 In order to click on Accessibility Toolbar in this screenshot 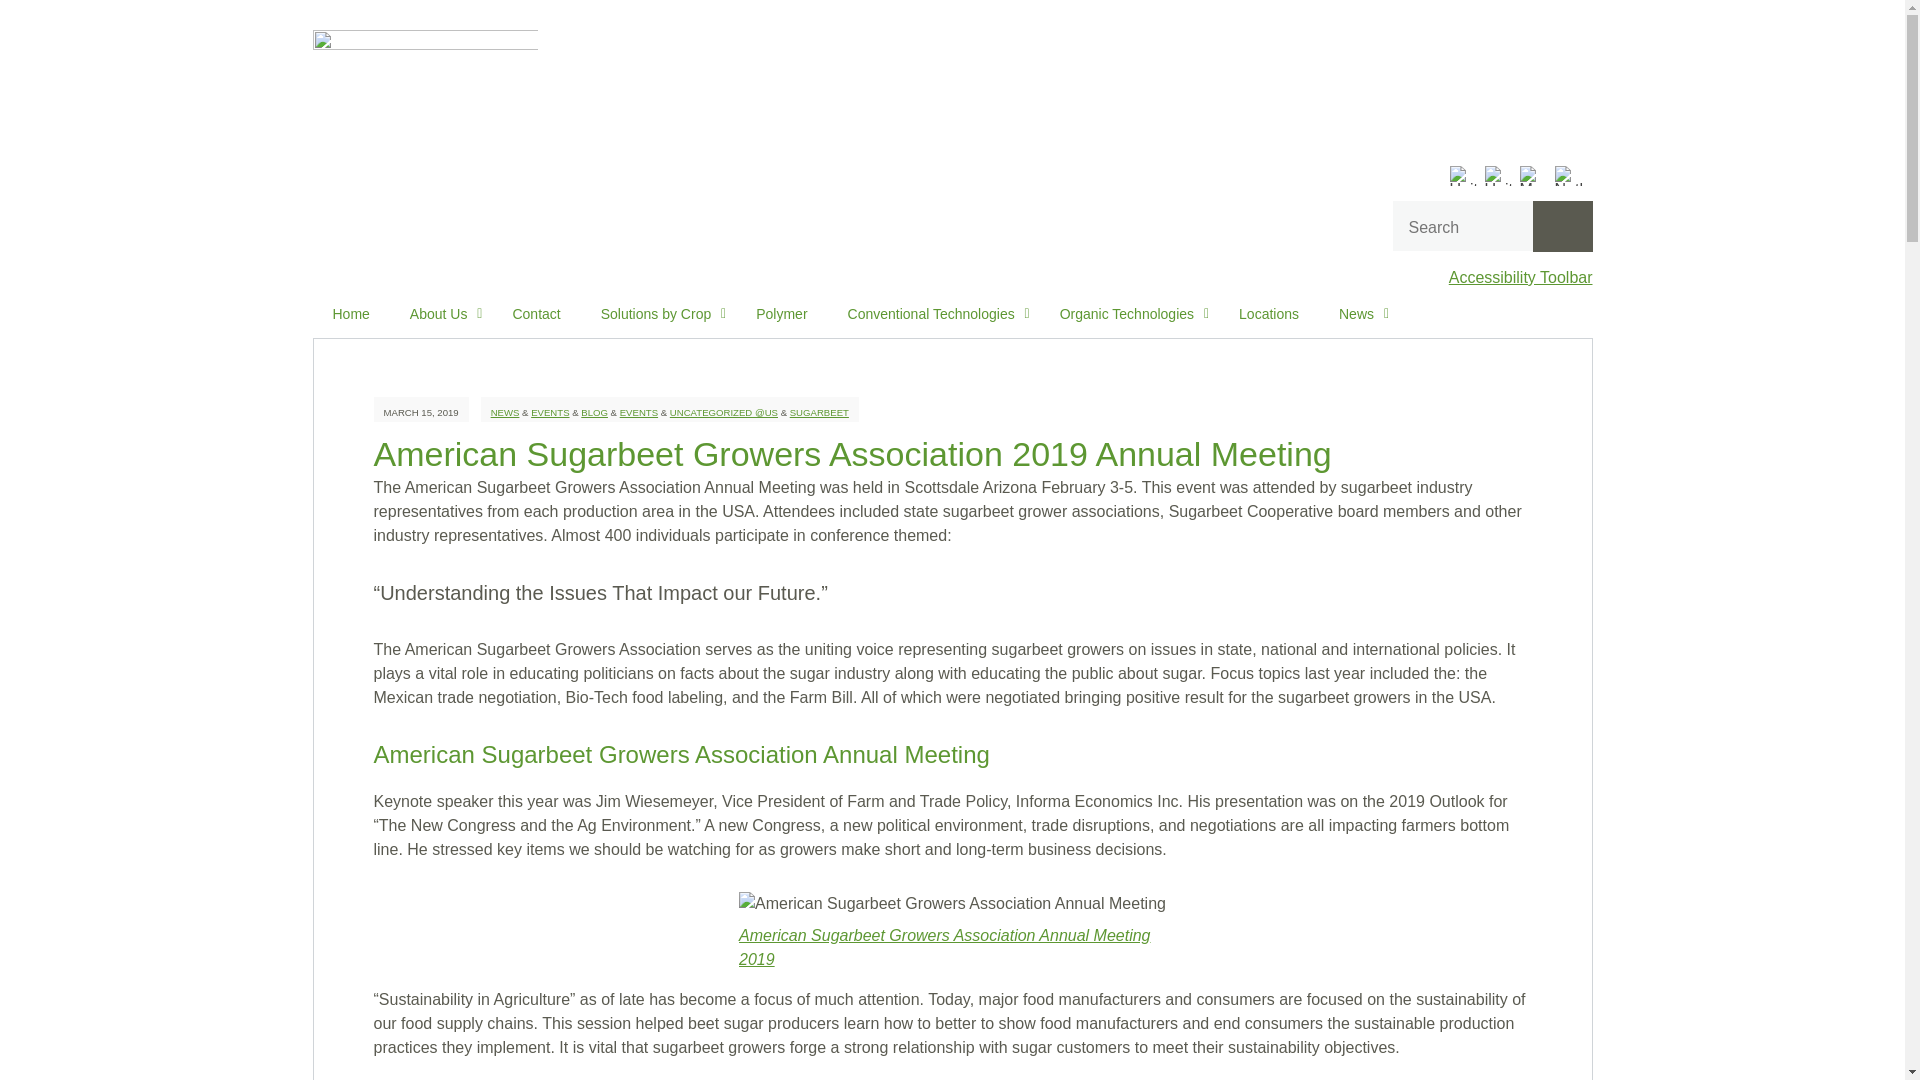, I will do `click(1521, 277)`.